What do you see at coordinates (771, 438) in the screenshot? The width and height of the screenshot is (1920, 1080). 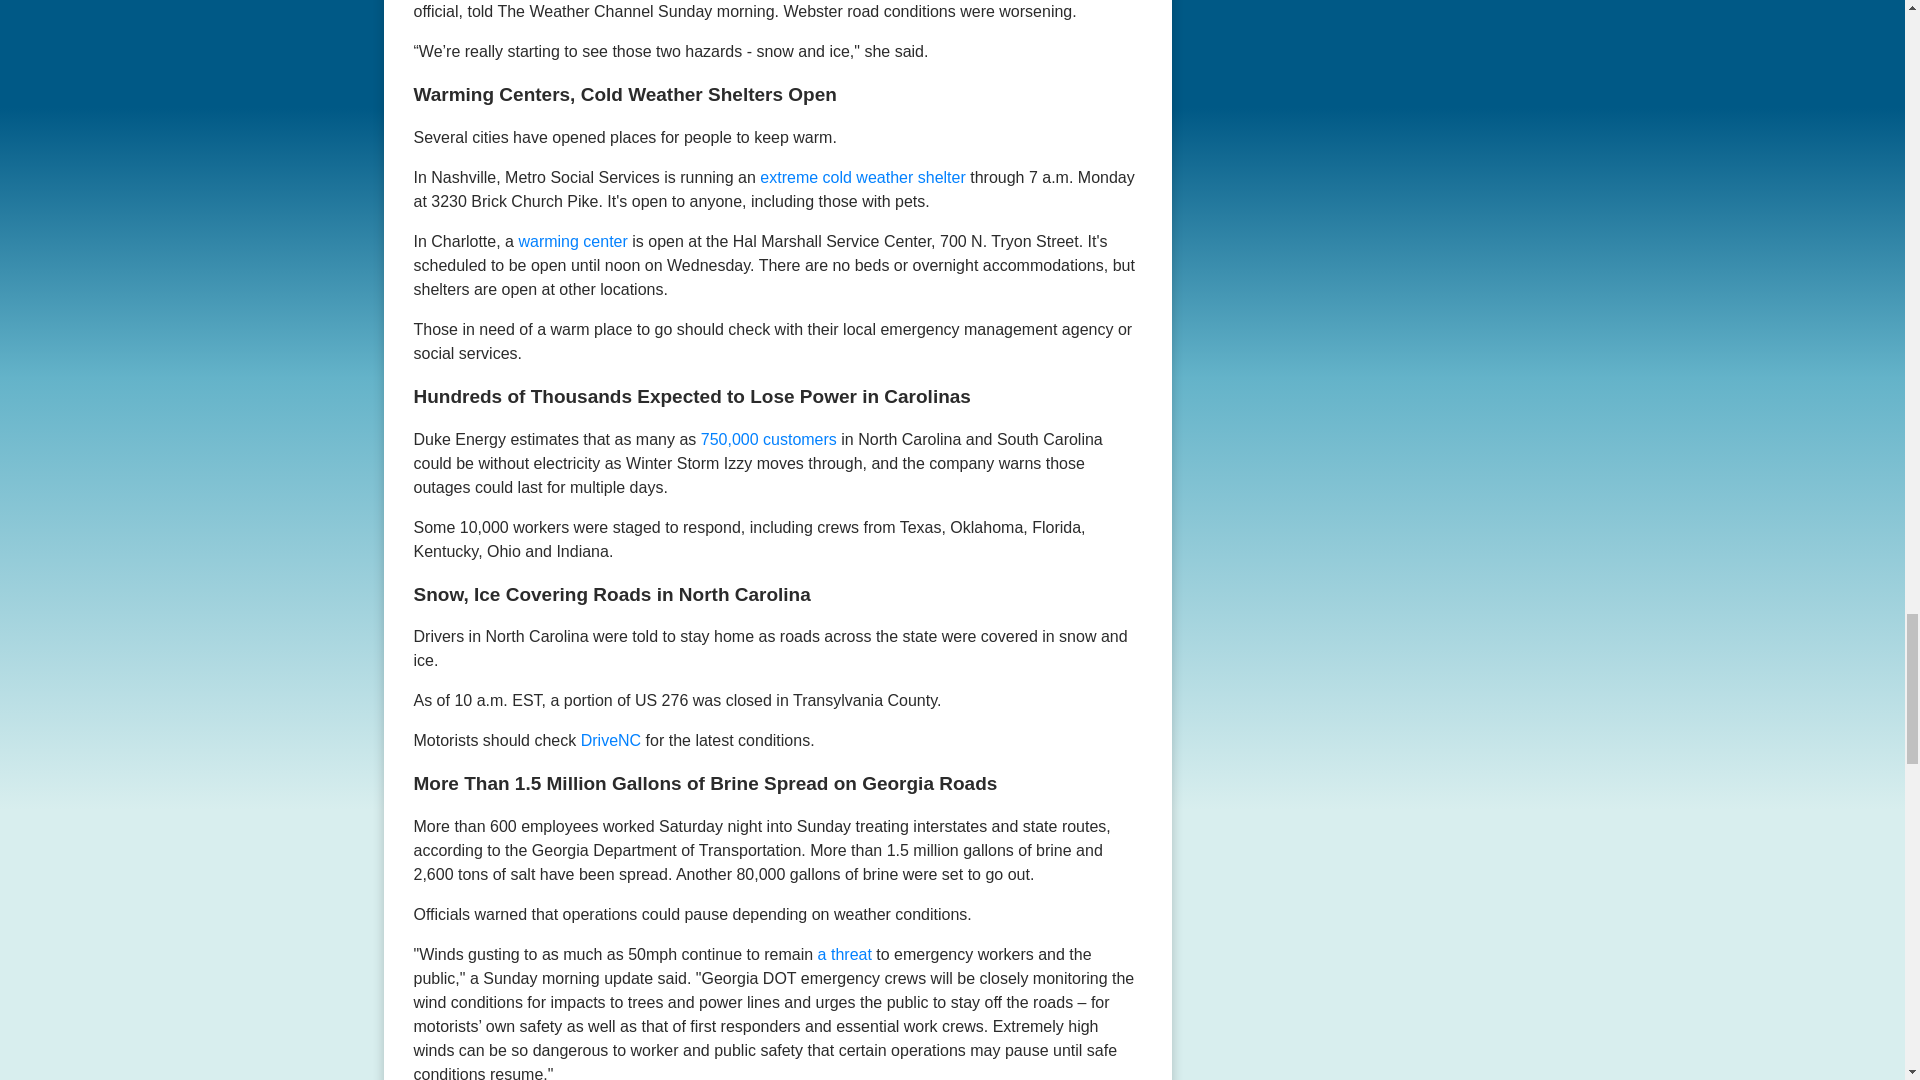 I see `750,000 customers` at bounding box center [771, 438].